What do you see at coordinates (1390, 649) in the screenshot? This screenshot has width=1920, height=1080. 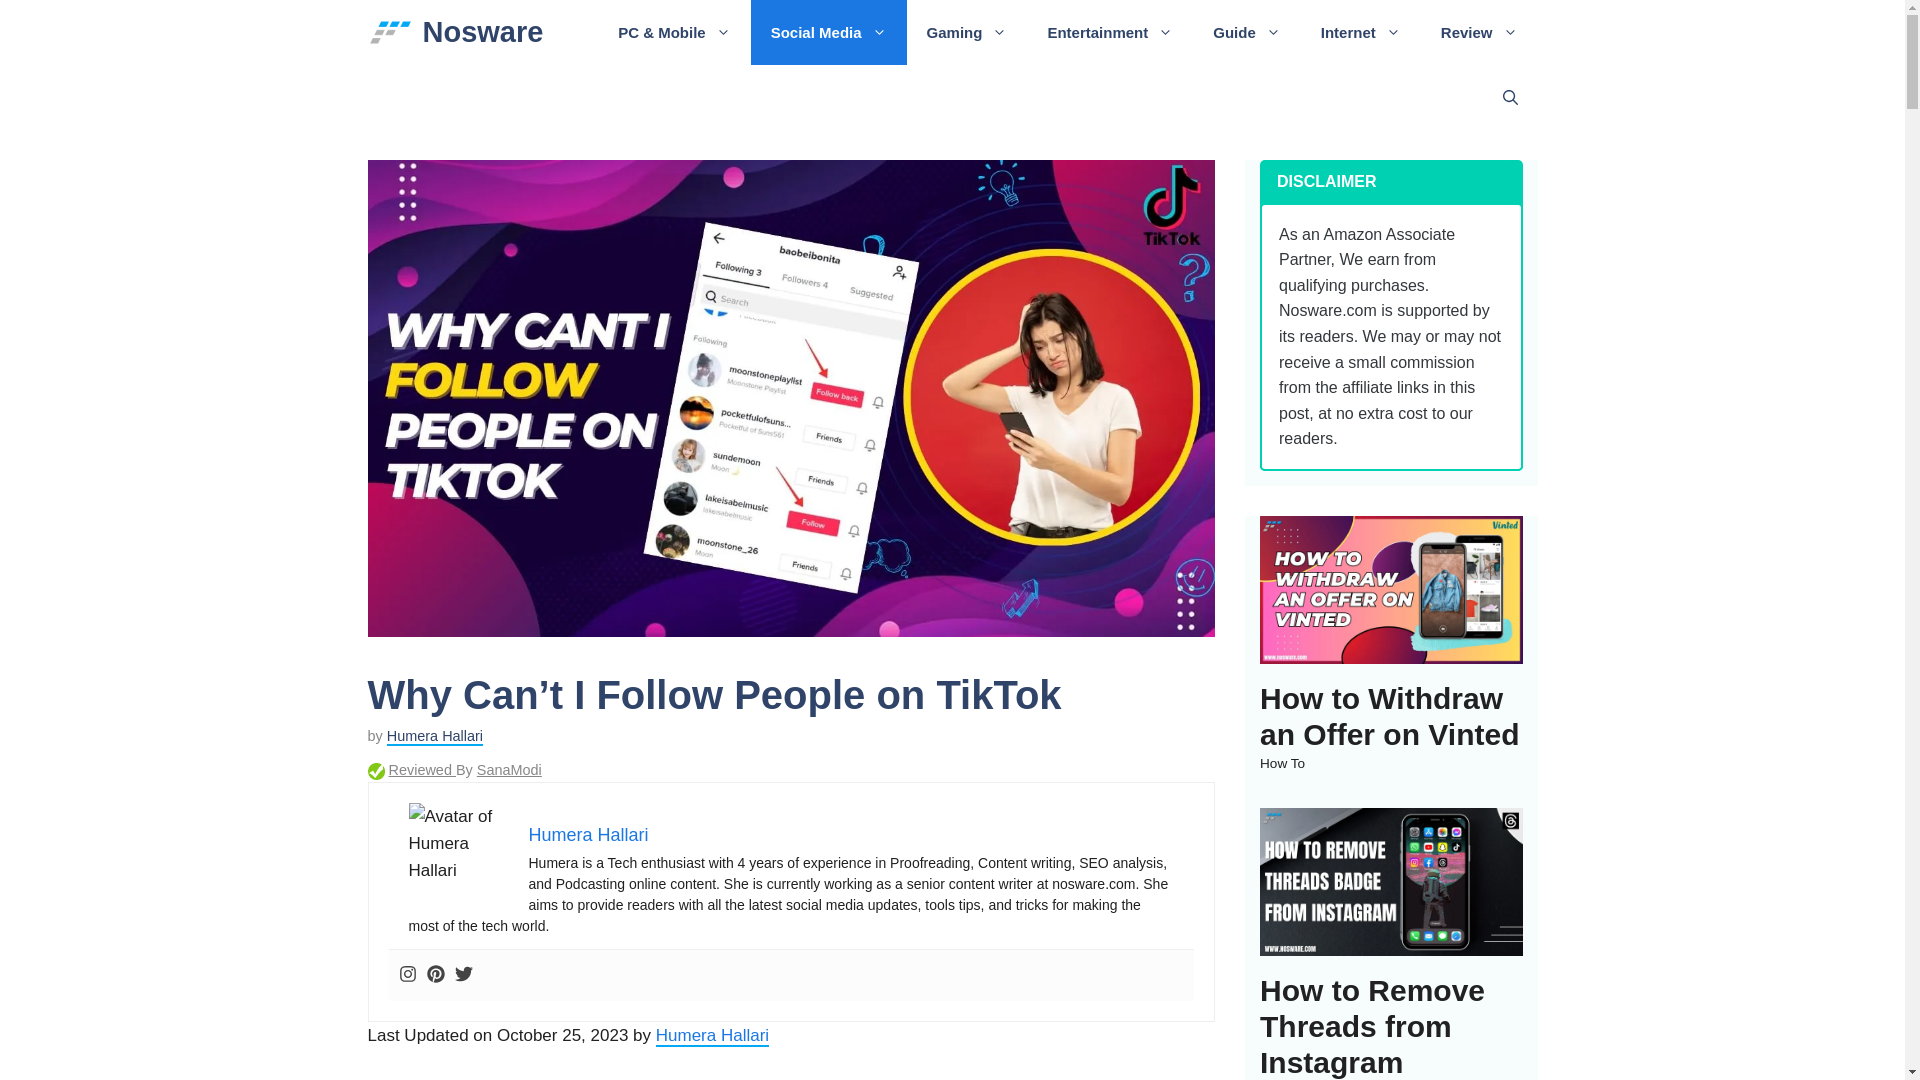 I see `How to Withdraw an Offer on Vinted` at bounding box center [1390, 649].